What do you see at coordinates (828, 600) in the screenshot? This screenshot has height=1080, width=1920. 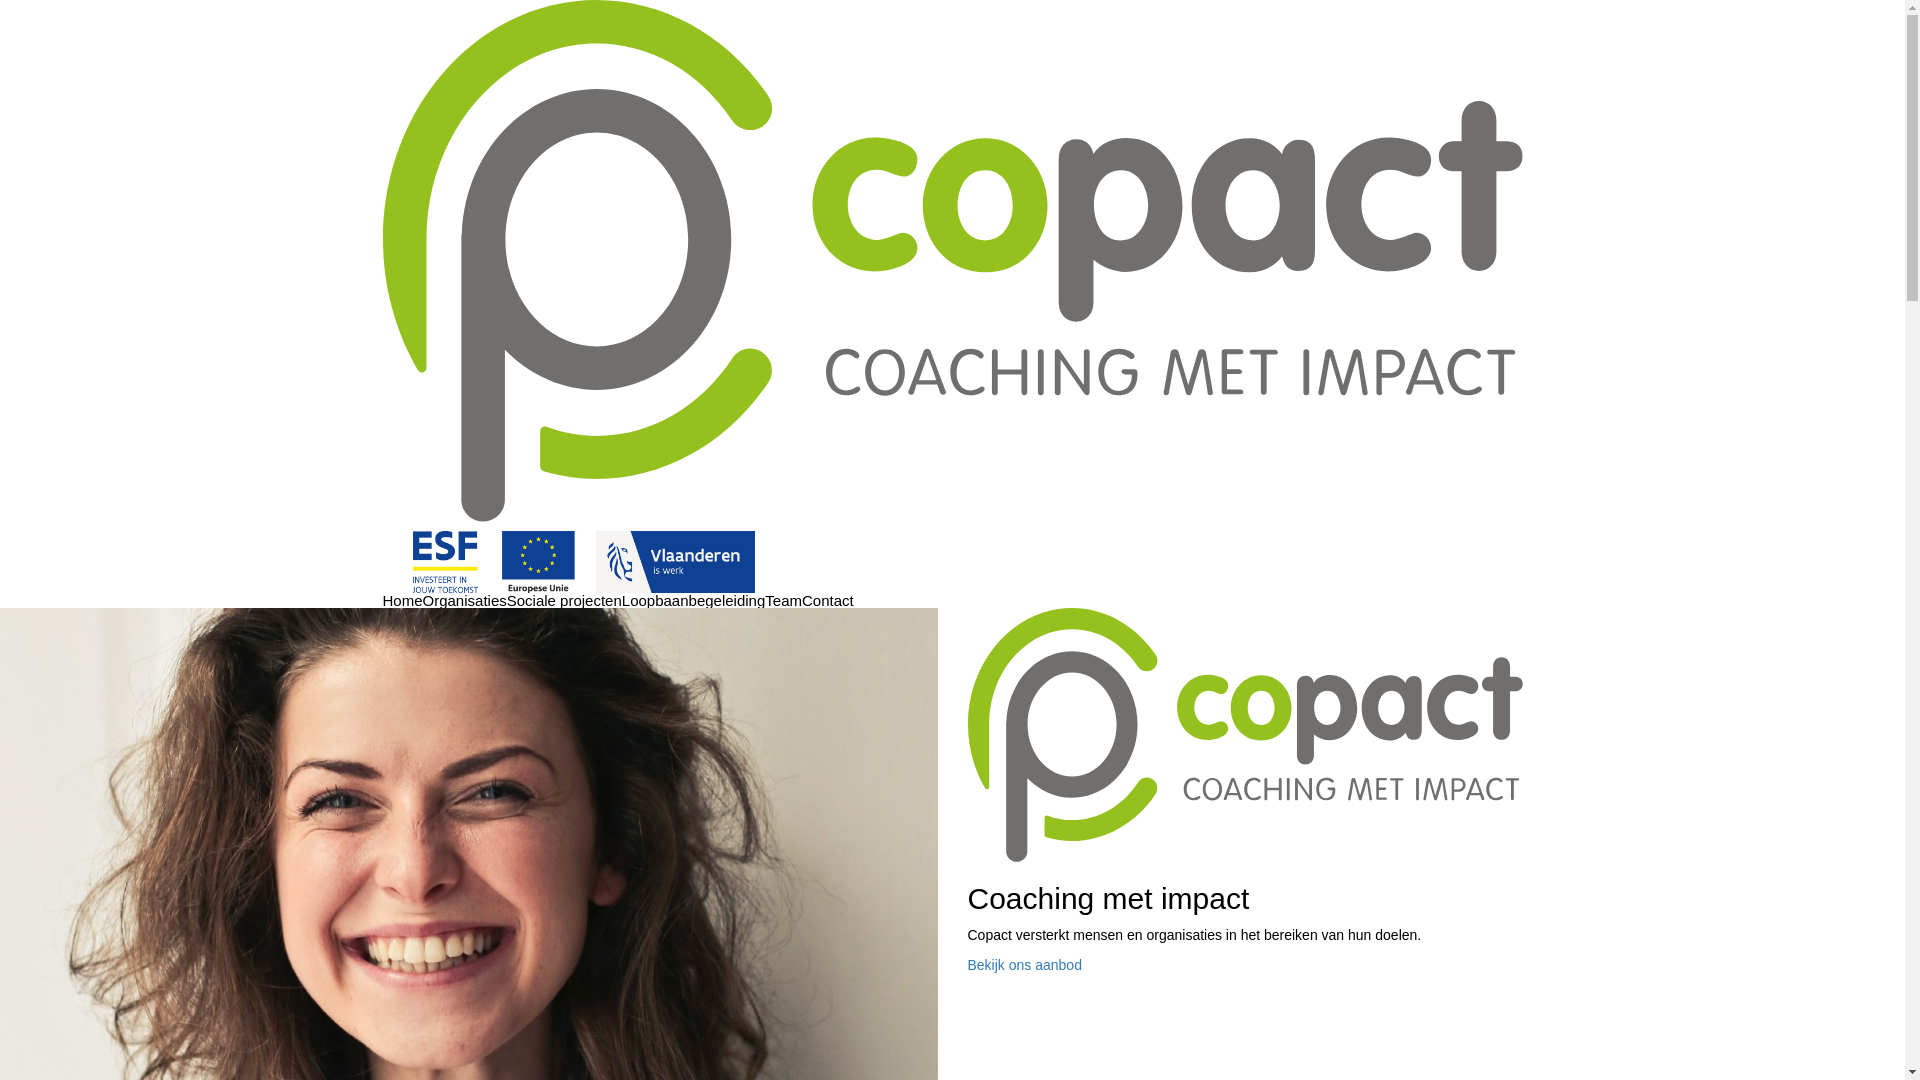 I see `Contact` at bounding box center [828, 600].